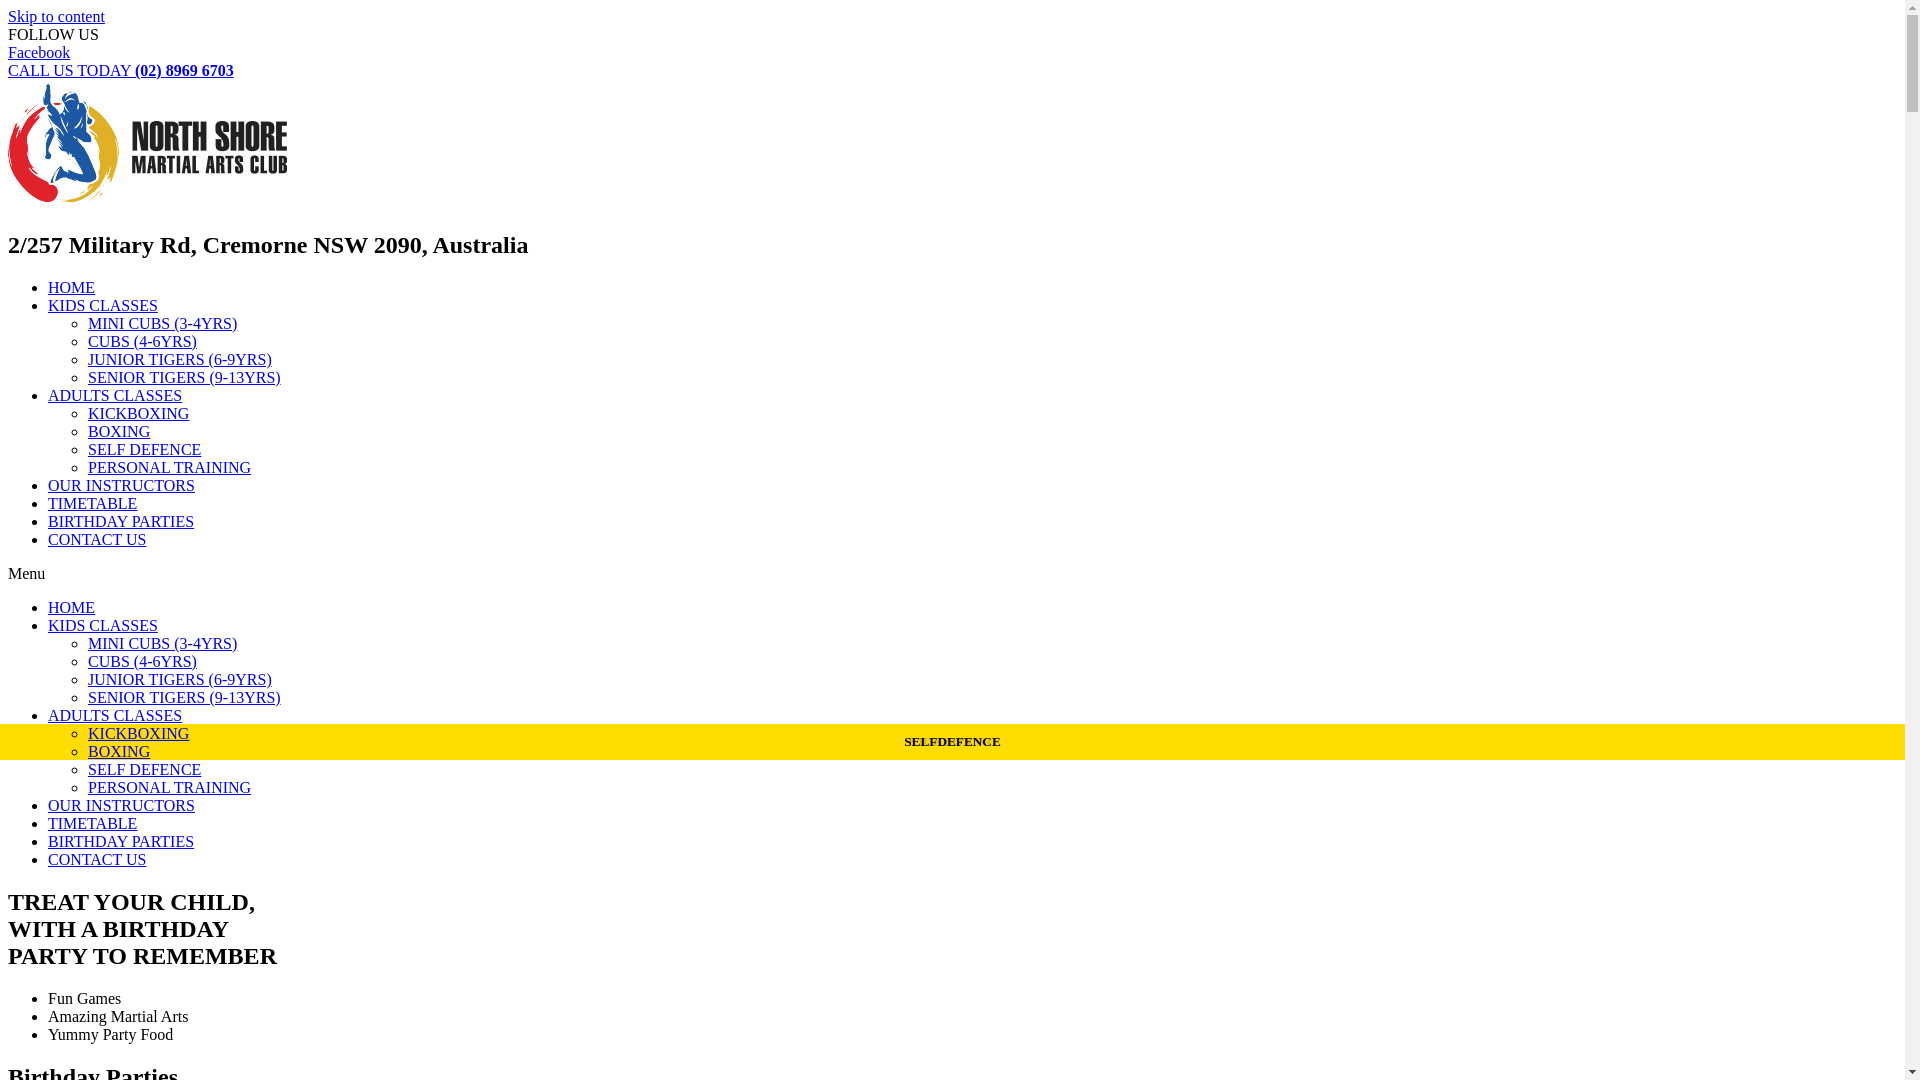 Image resolution: width=1920 pixels, height=1080 pixels. What do you see at coordinates (162, 643) in the screenshot?
I see `MINI CUBS (3-4YRS)` at bounding box center [162, 643].